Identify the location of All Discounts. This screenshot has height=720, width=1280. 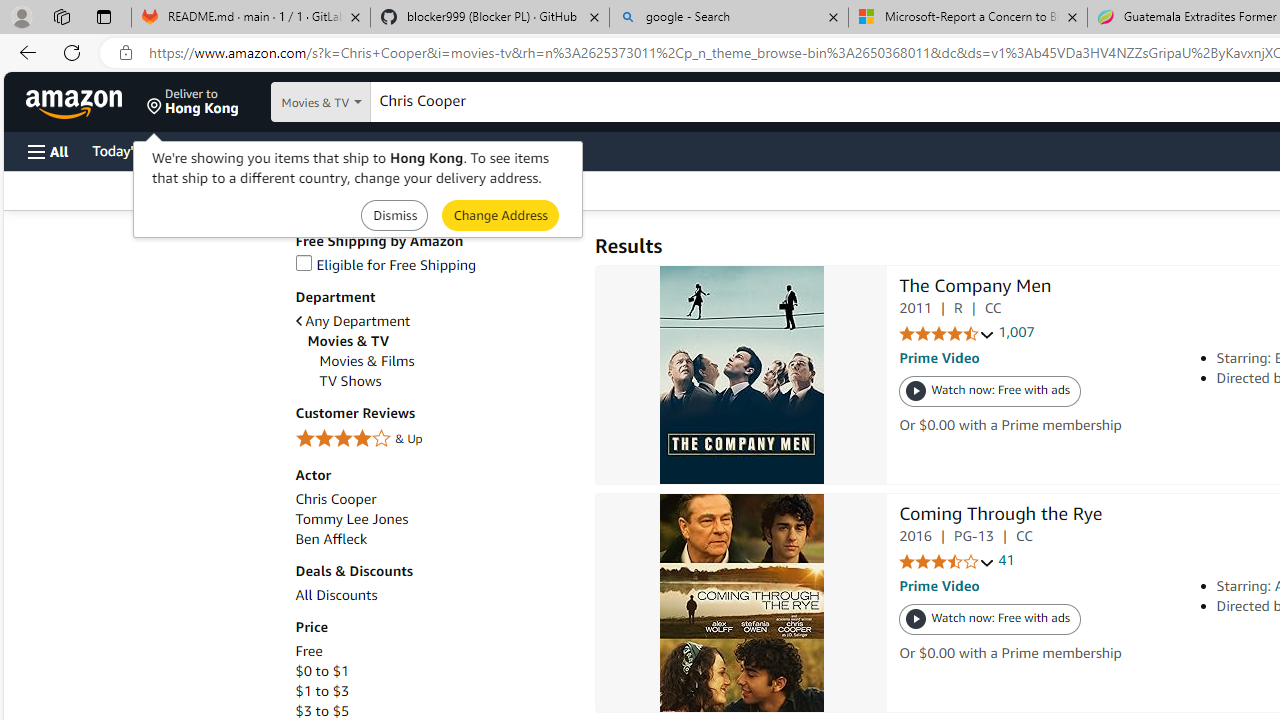
(434, 595).